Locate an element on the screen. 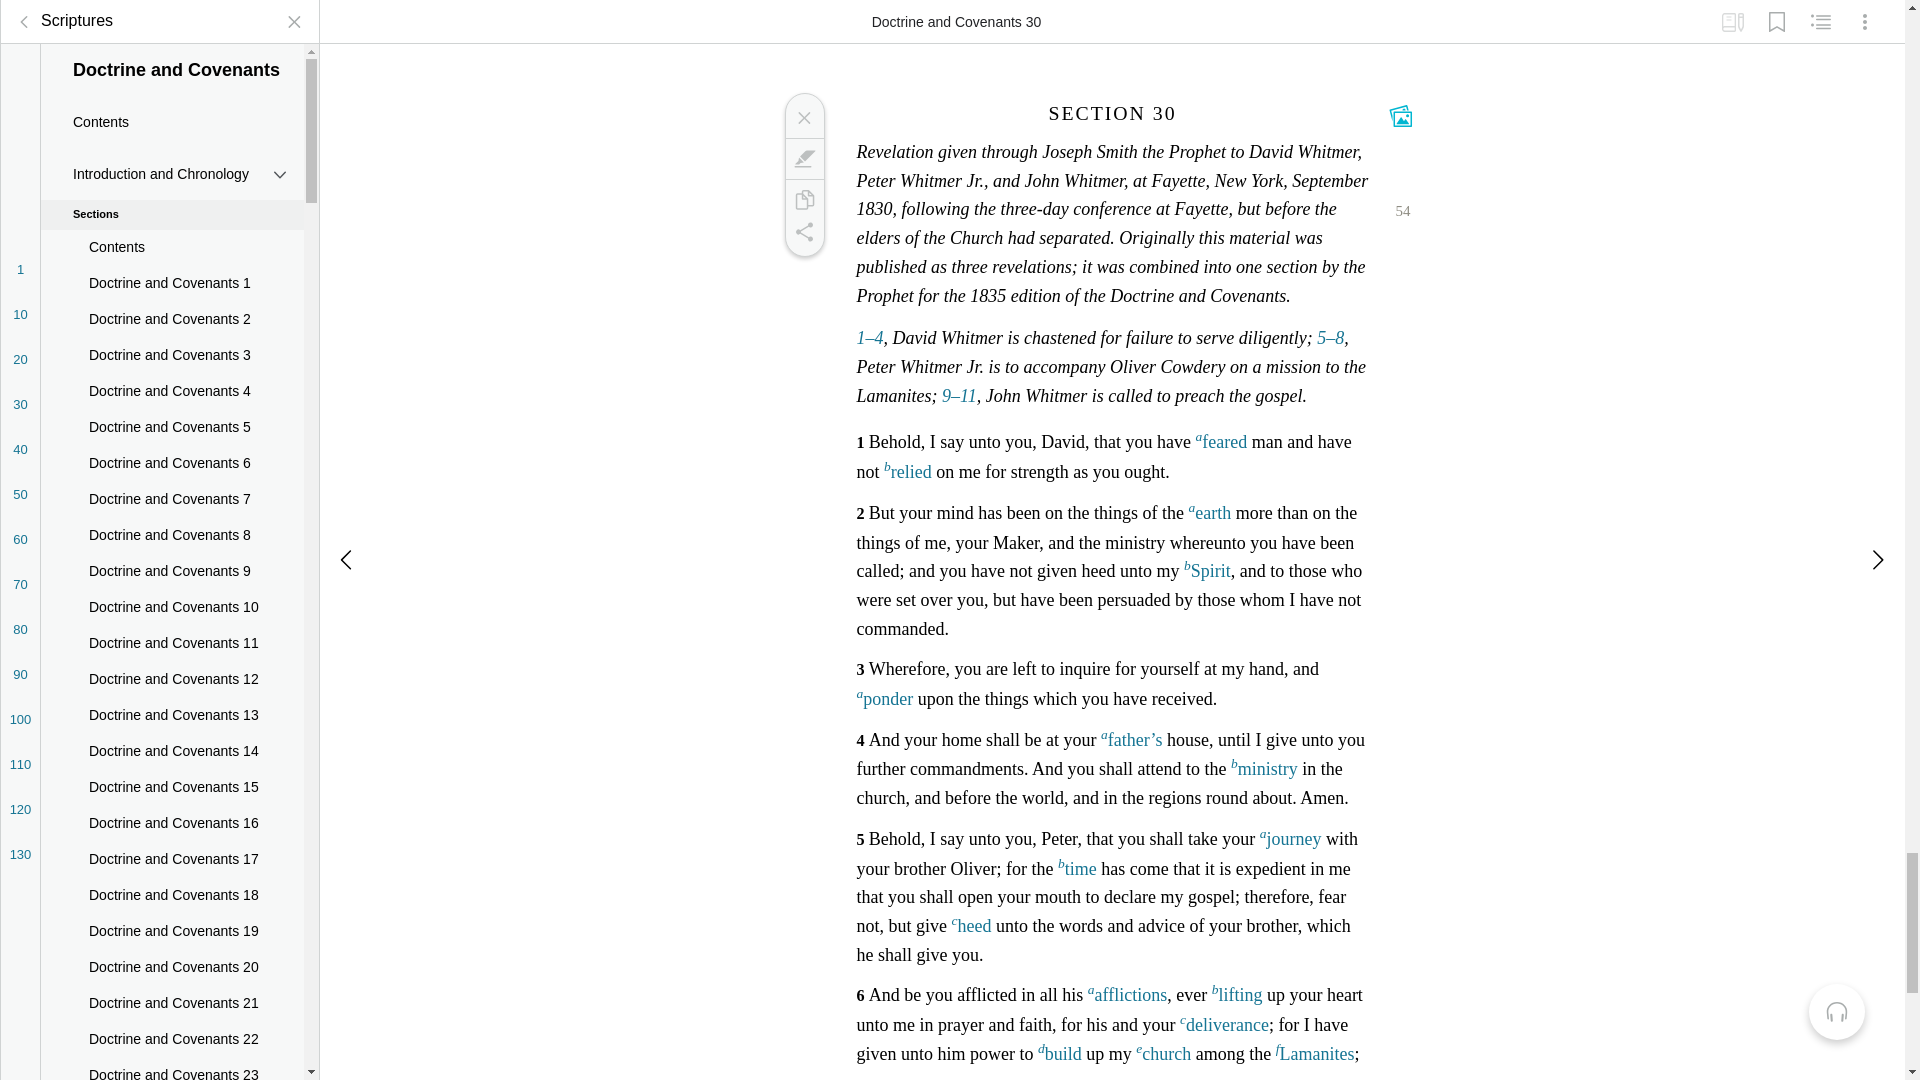 This screenshot has width=1920, height=1080. Doctrine and Covenants 18 is located at coordinates (172, 880).